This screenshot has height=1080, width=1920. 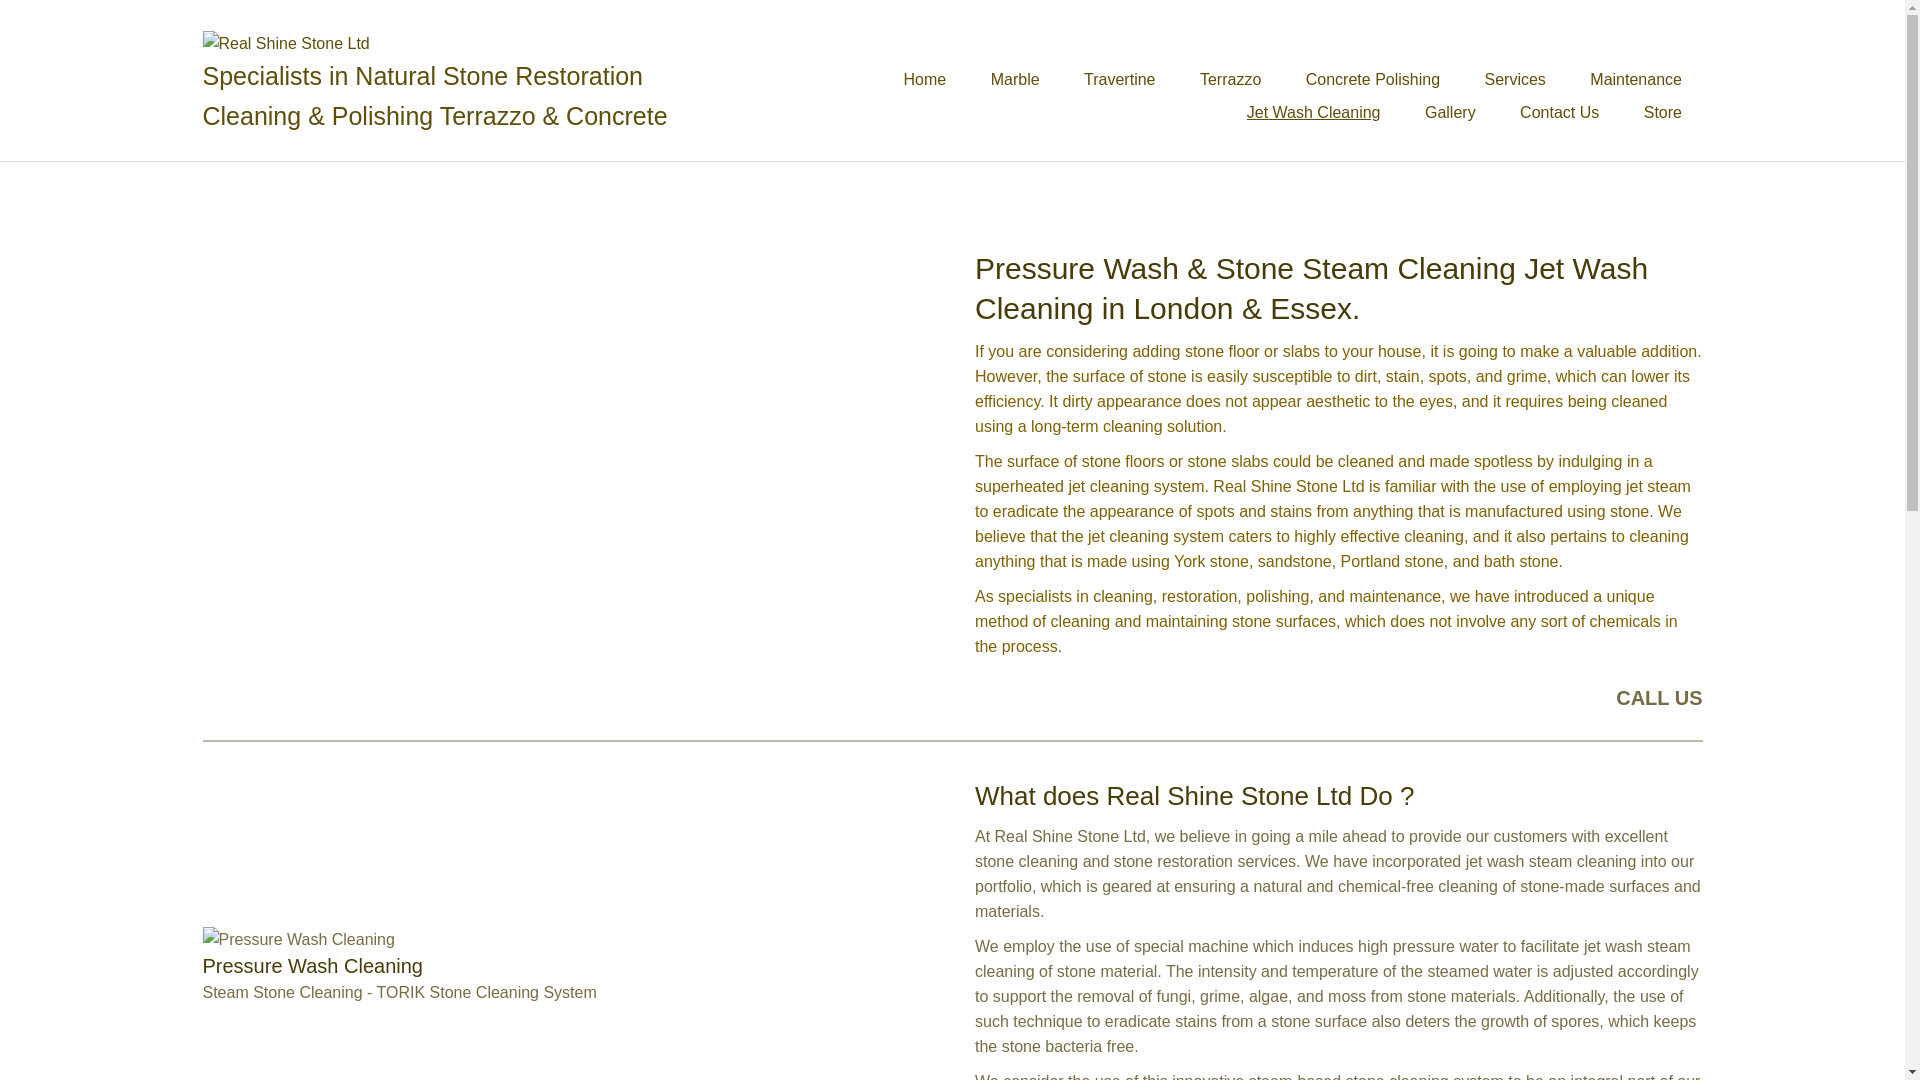 I want to click on Concrete Polishing, so click(x=1372, y=79).